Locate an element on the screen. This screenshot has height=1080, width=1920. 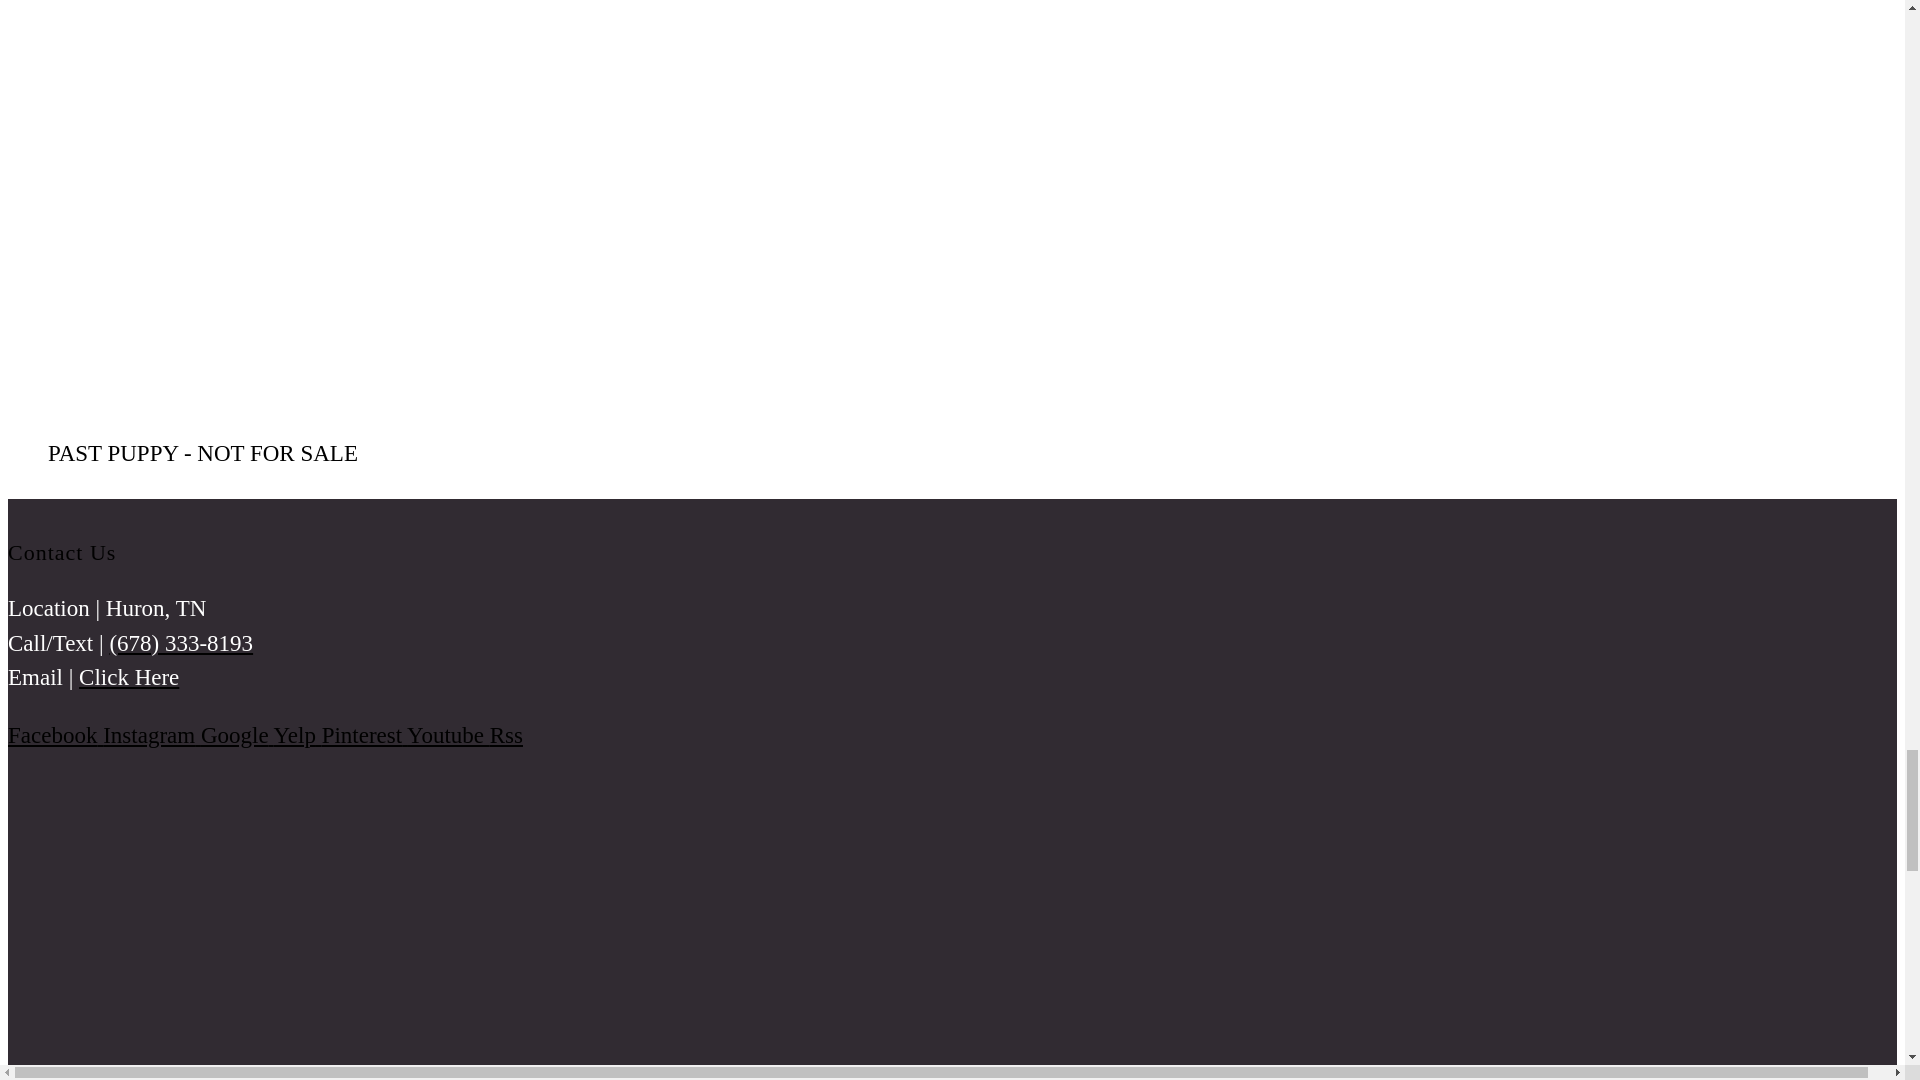
Google is located at coordinates (238, 735).